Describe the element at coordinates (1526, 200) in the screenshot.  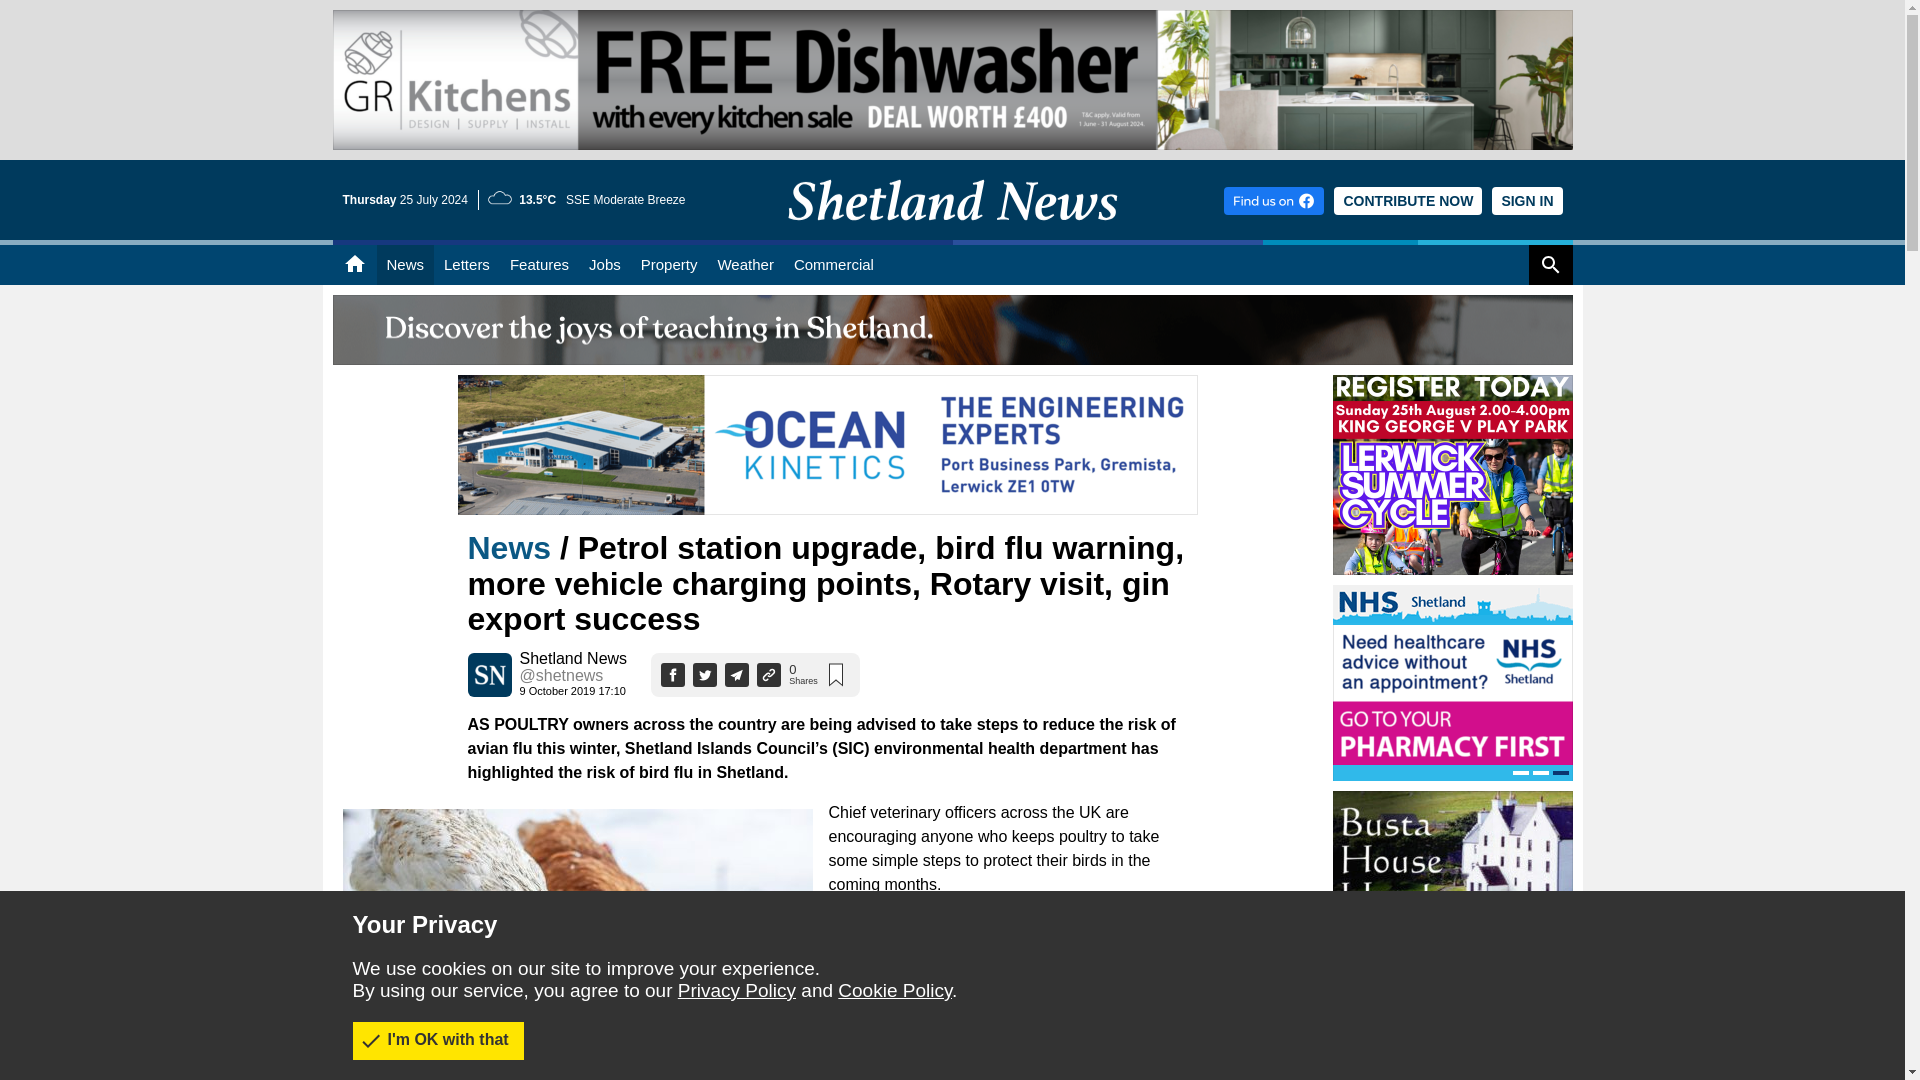
I see `Shetland News Login` at that location.